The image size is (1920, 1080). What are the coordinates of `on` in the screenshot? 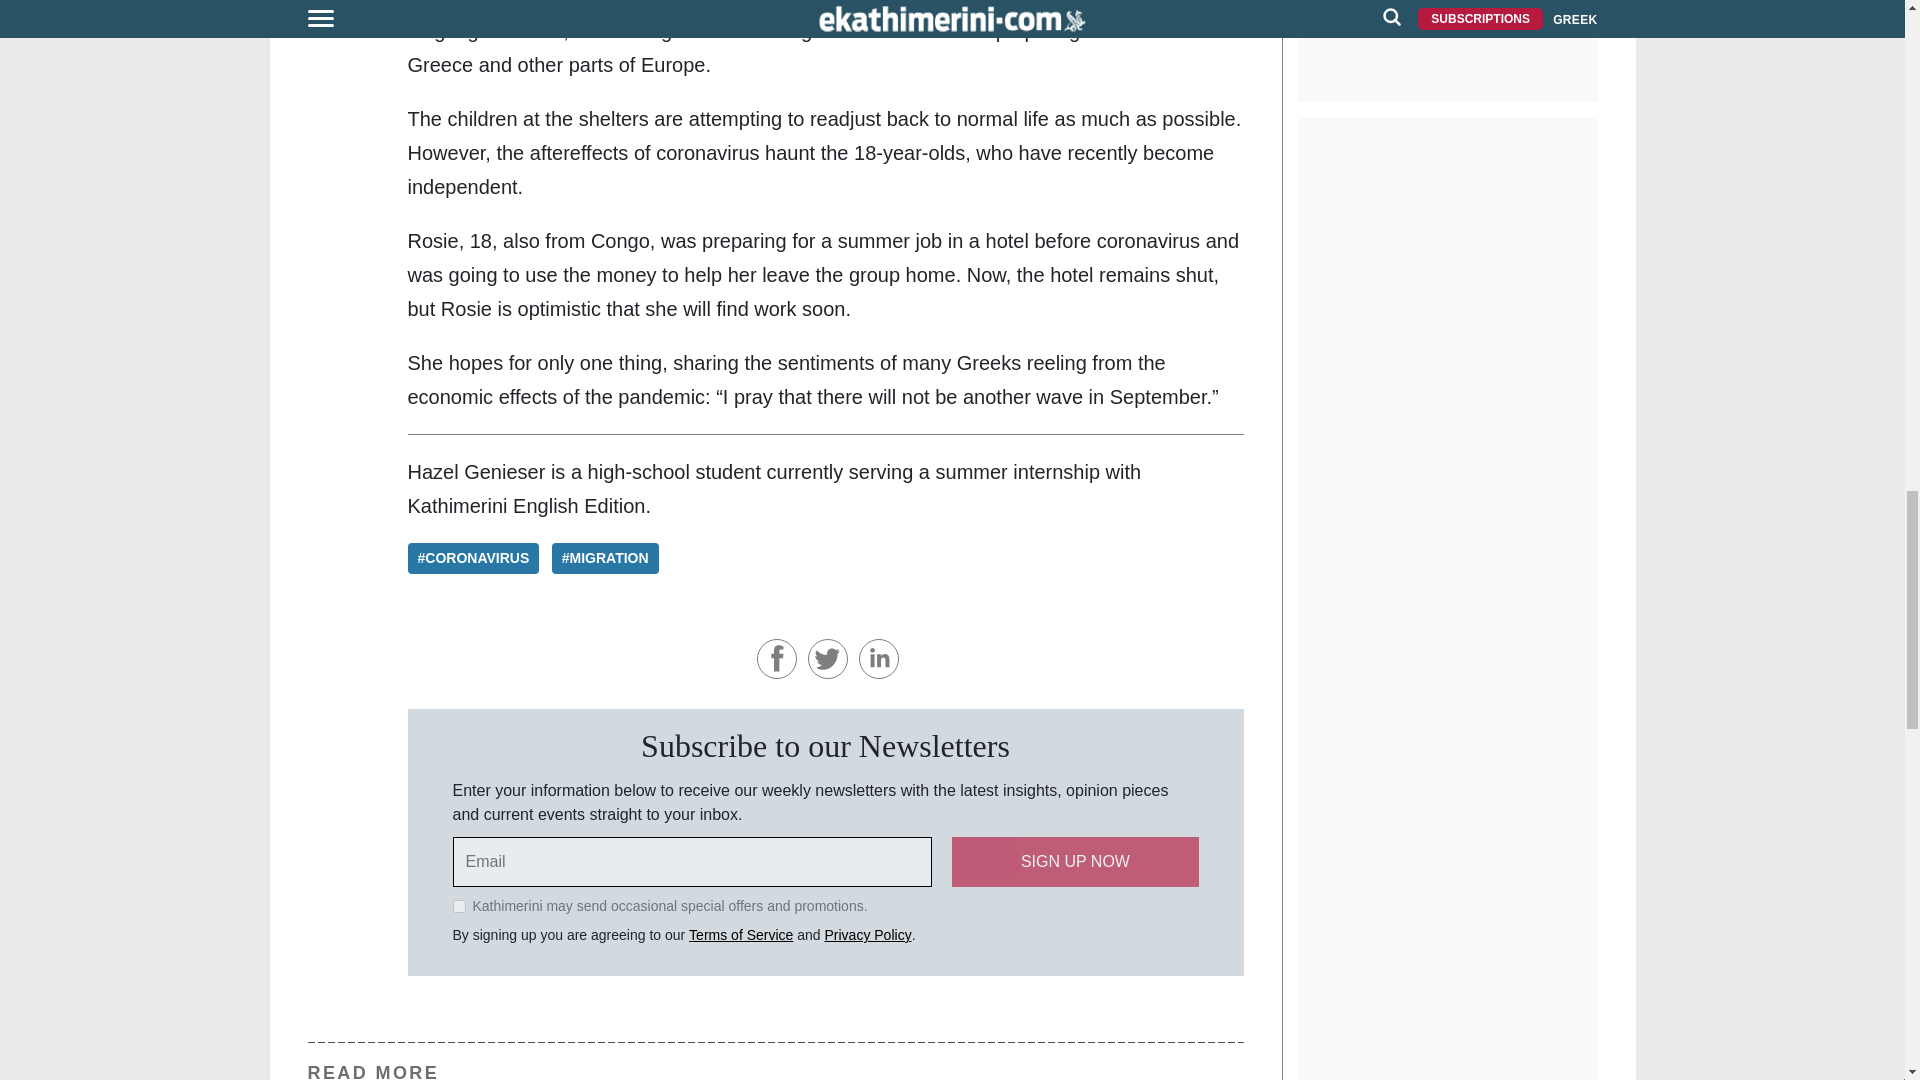 It's located at (458, 906).